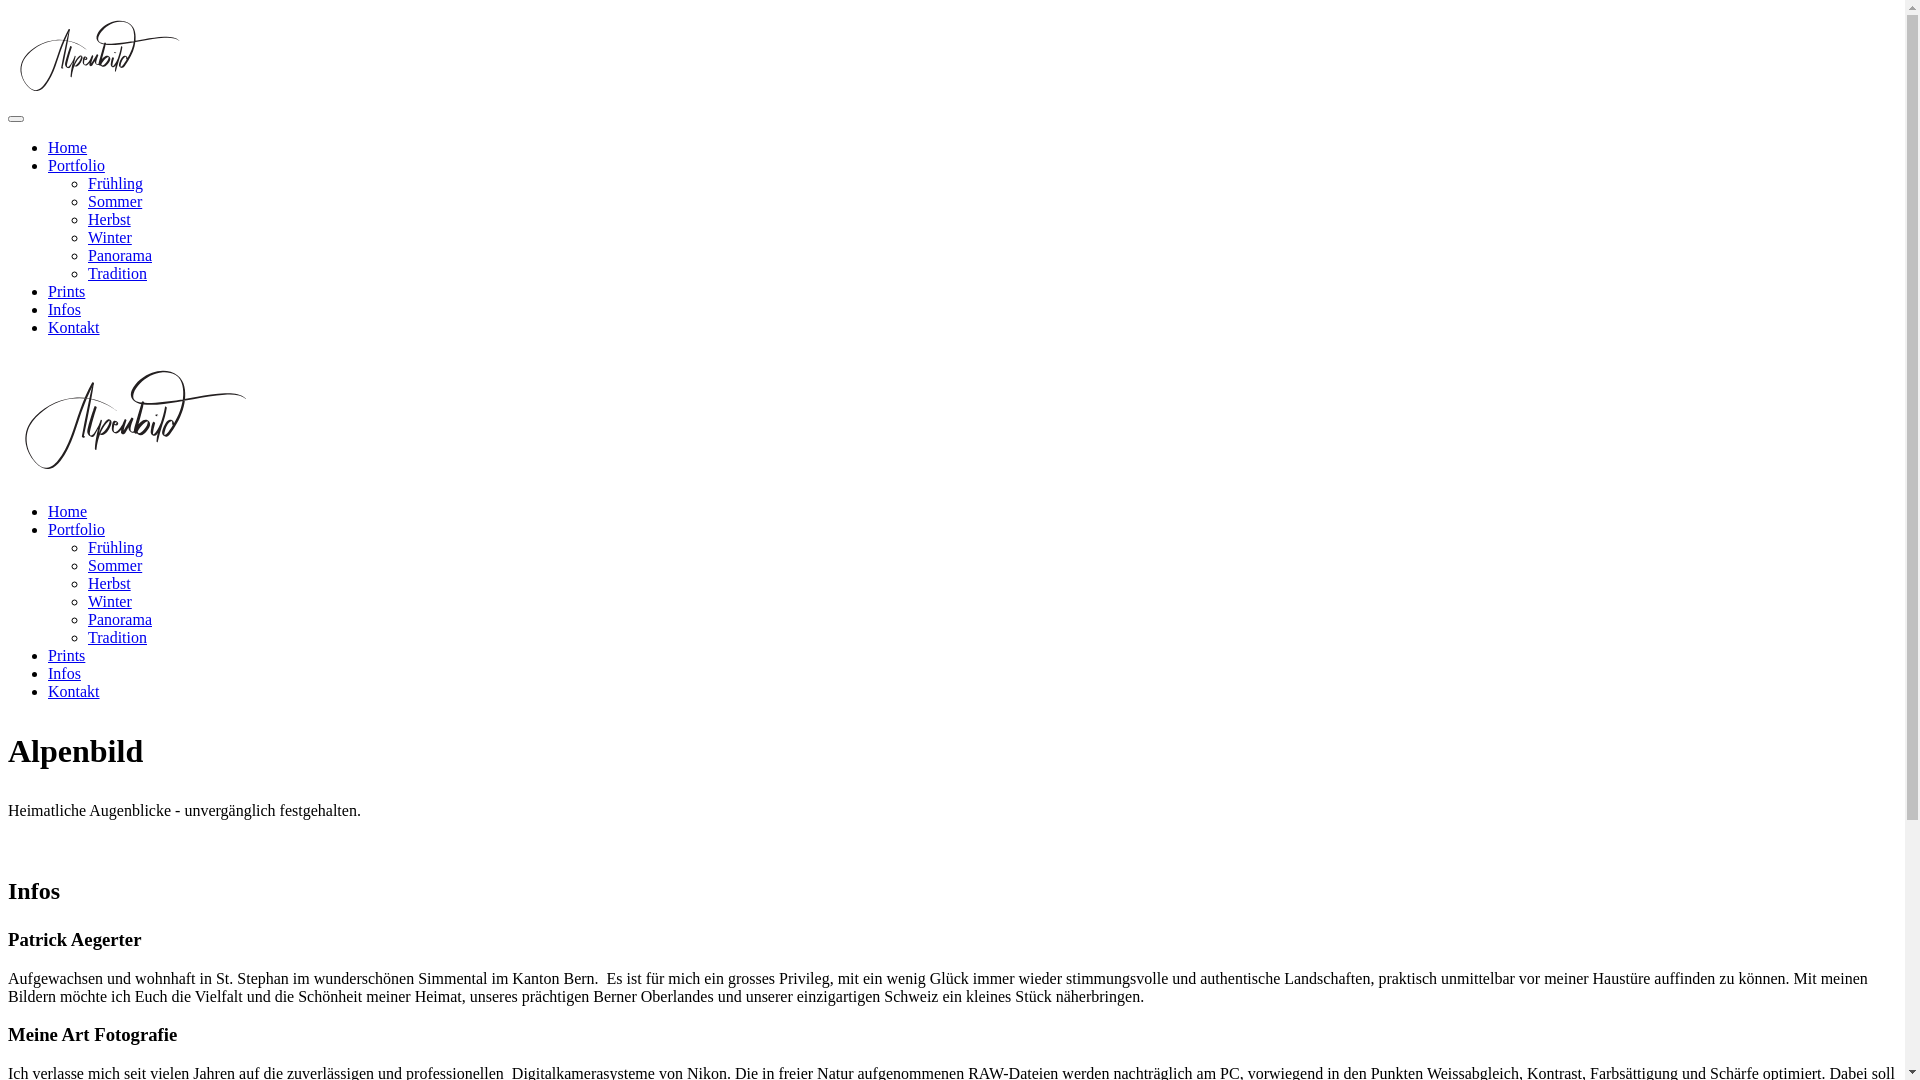  I want to click on Kontakt, so click(74, 692).